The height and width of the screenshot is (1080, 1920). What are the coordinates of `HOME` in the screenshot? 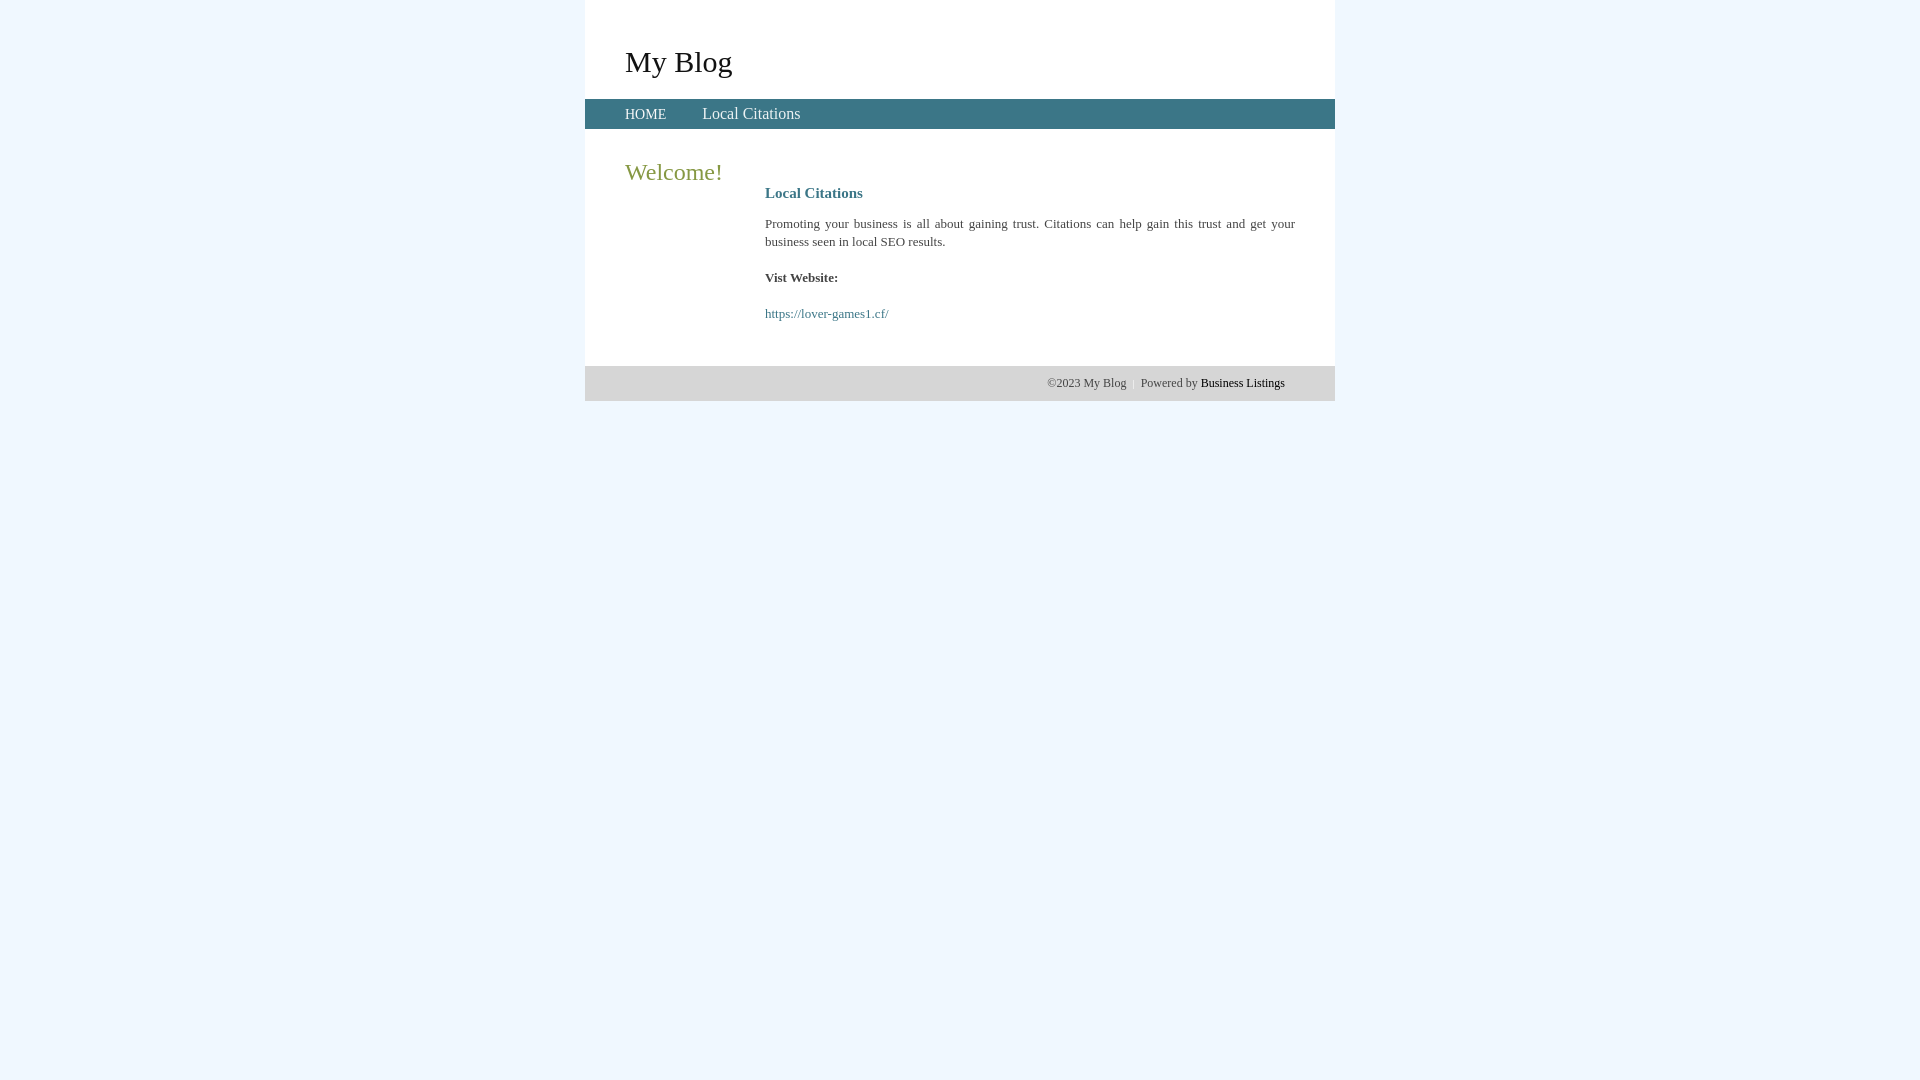 It's located at (646, 114).